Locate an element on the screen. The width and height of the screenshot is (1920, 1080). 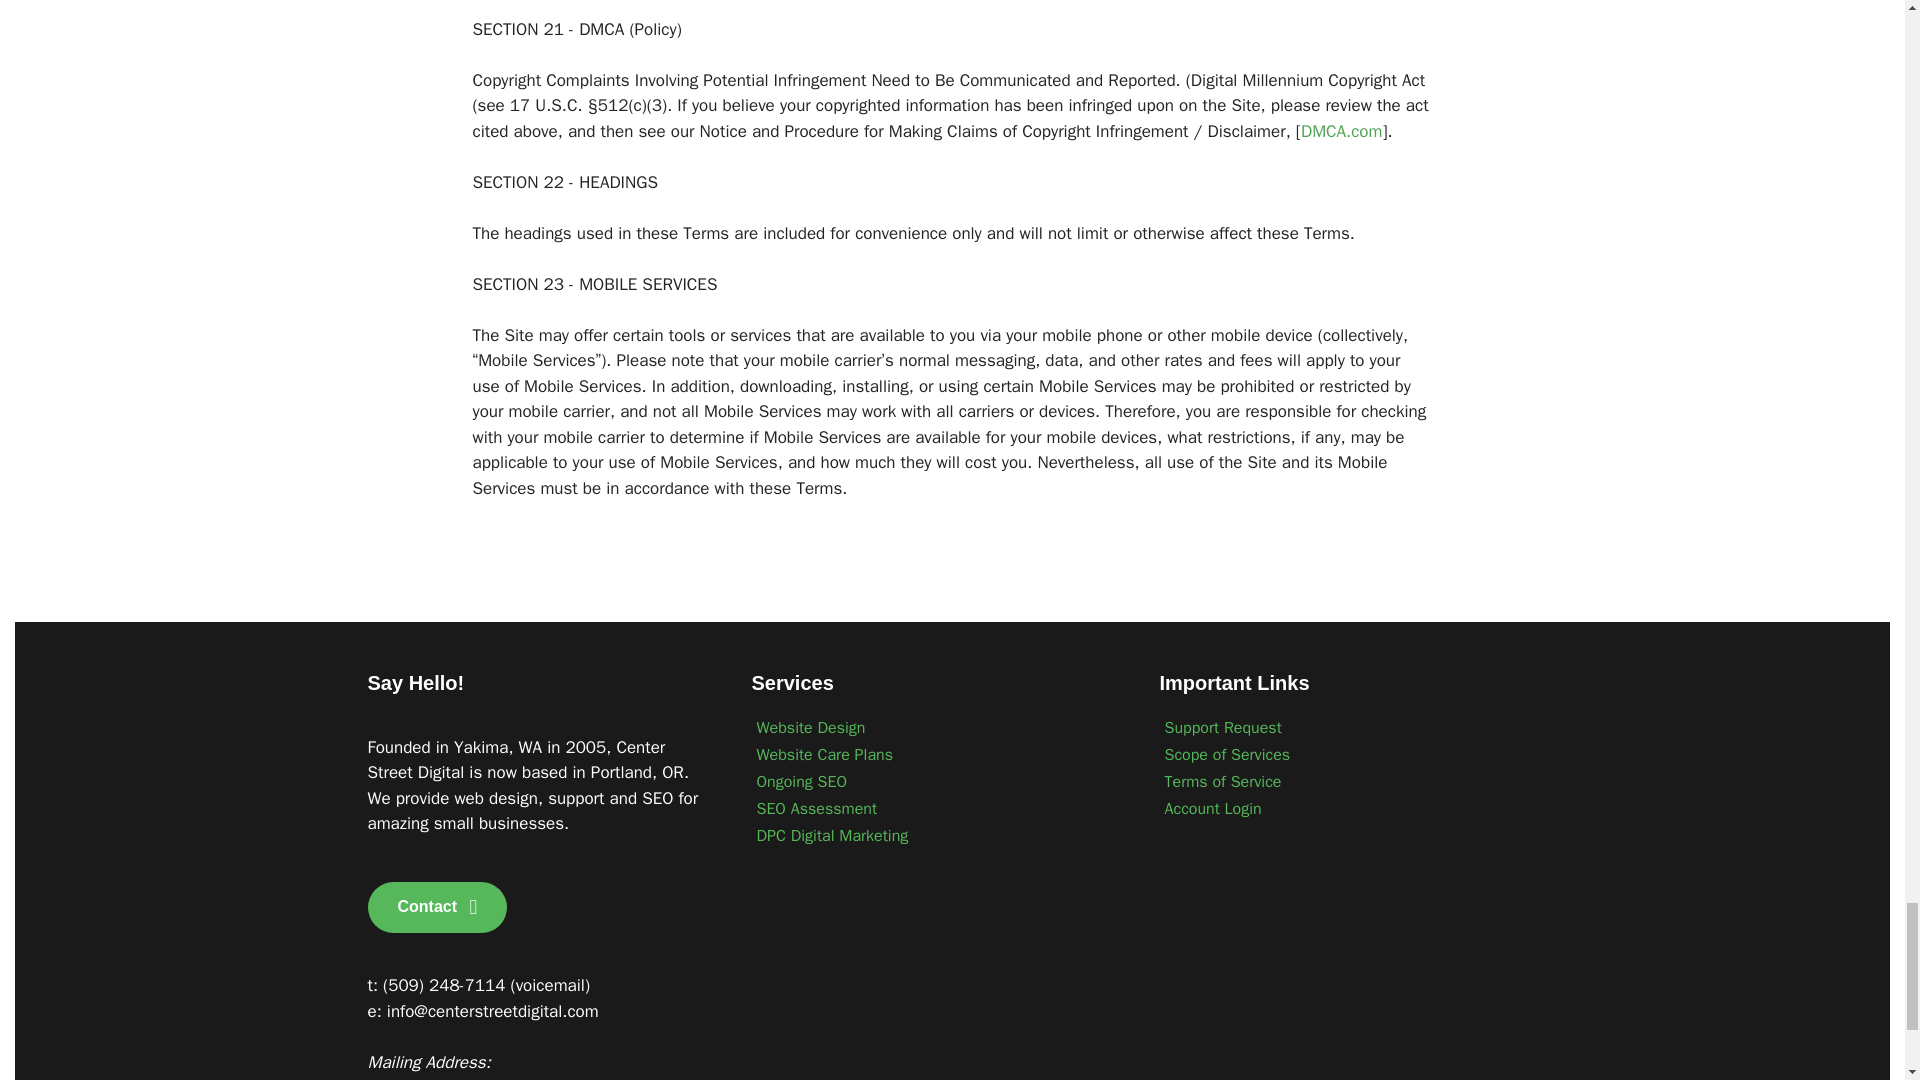
Terms of Service is located at coordinates (1340, 781).